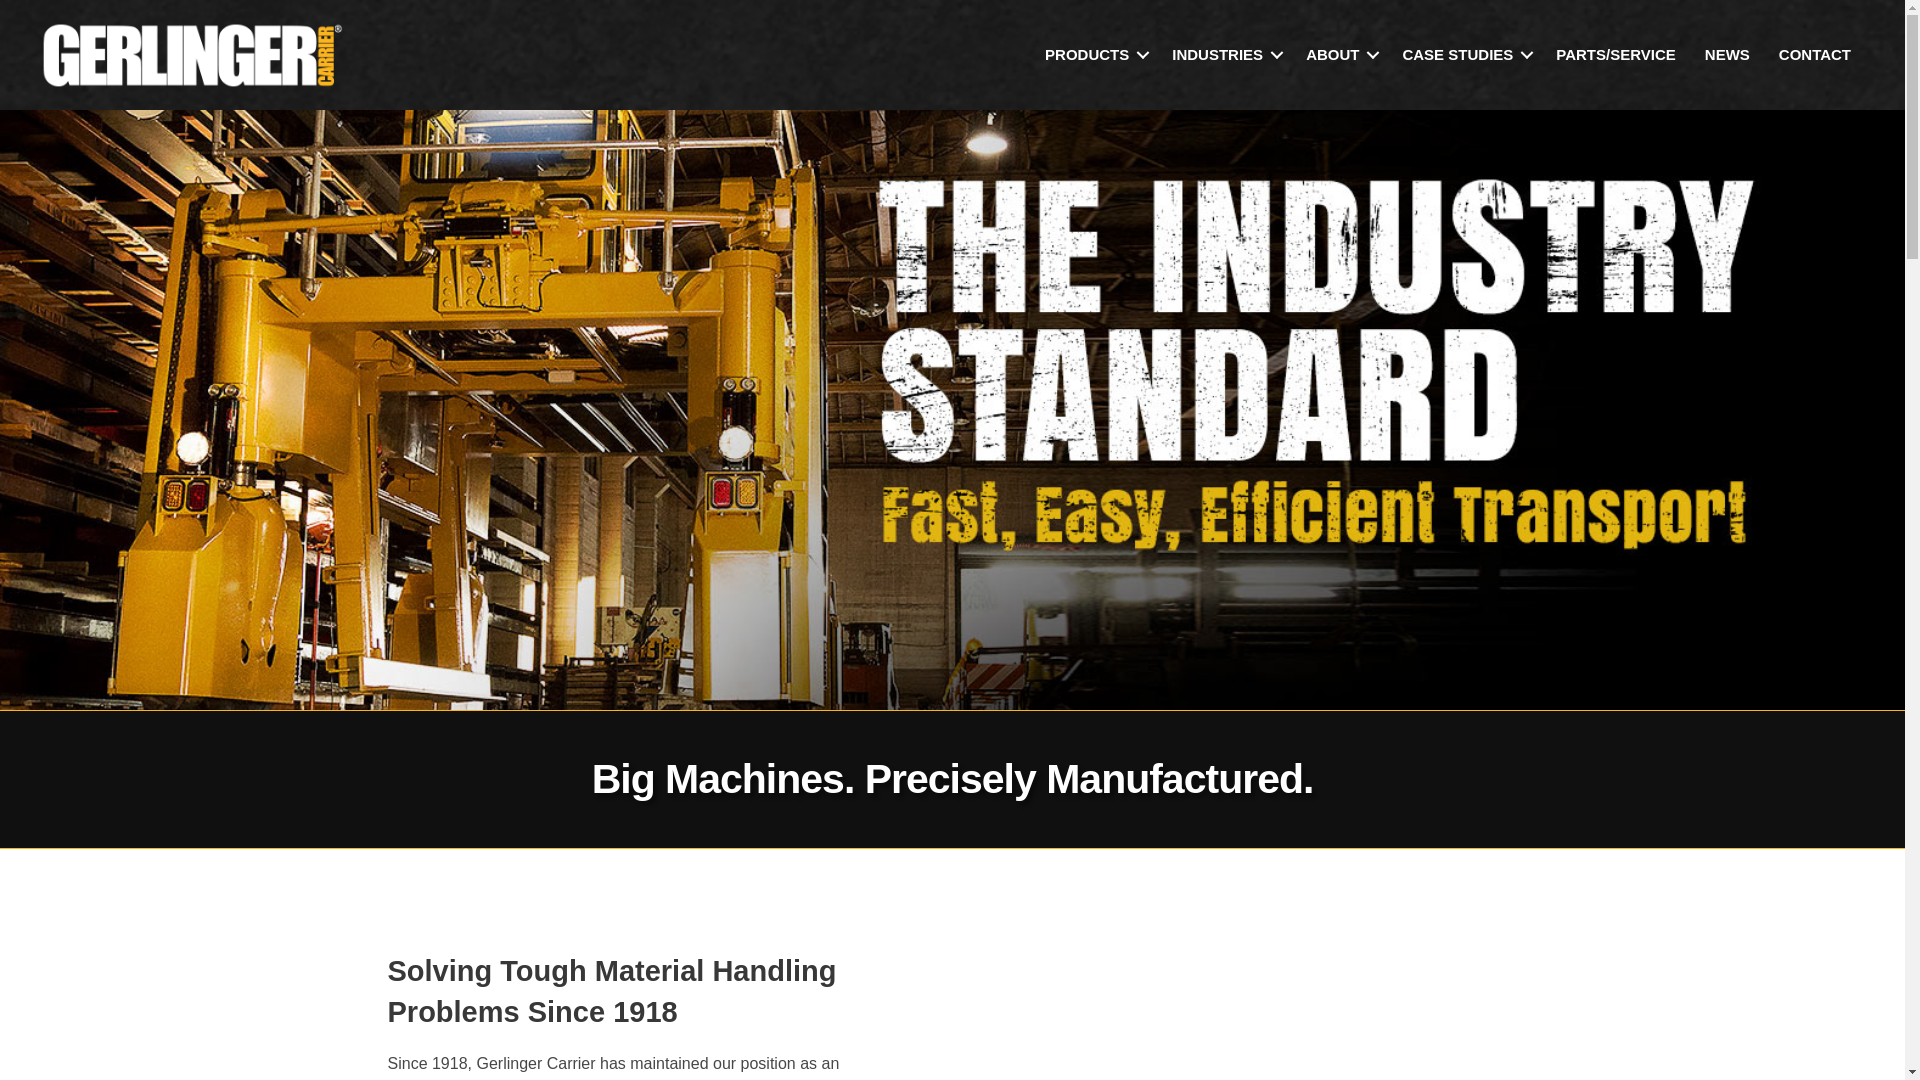  What do you see at coordinates (1339, 54) in the screenshot?
I see `ABOUT` at bounding box center [1339, 54].